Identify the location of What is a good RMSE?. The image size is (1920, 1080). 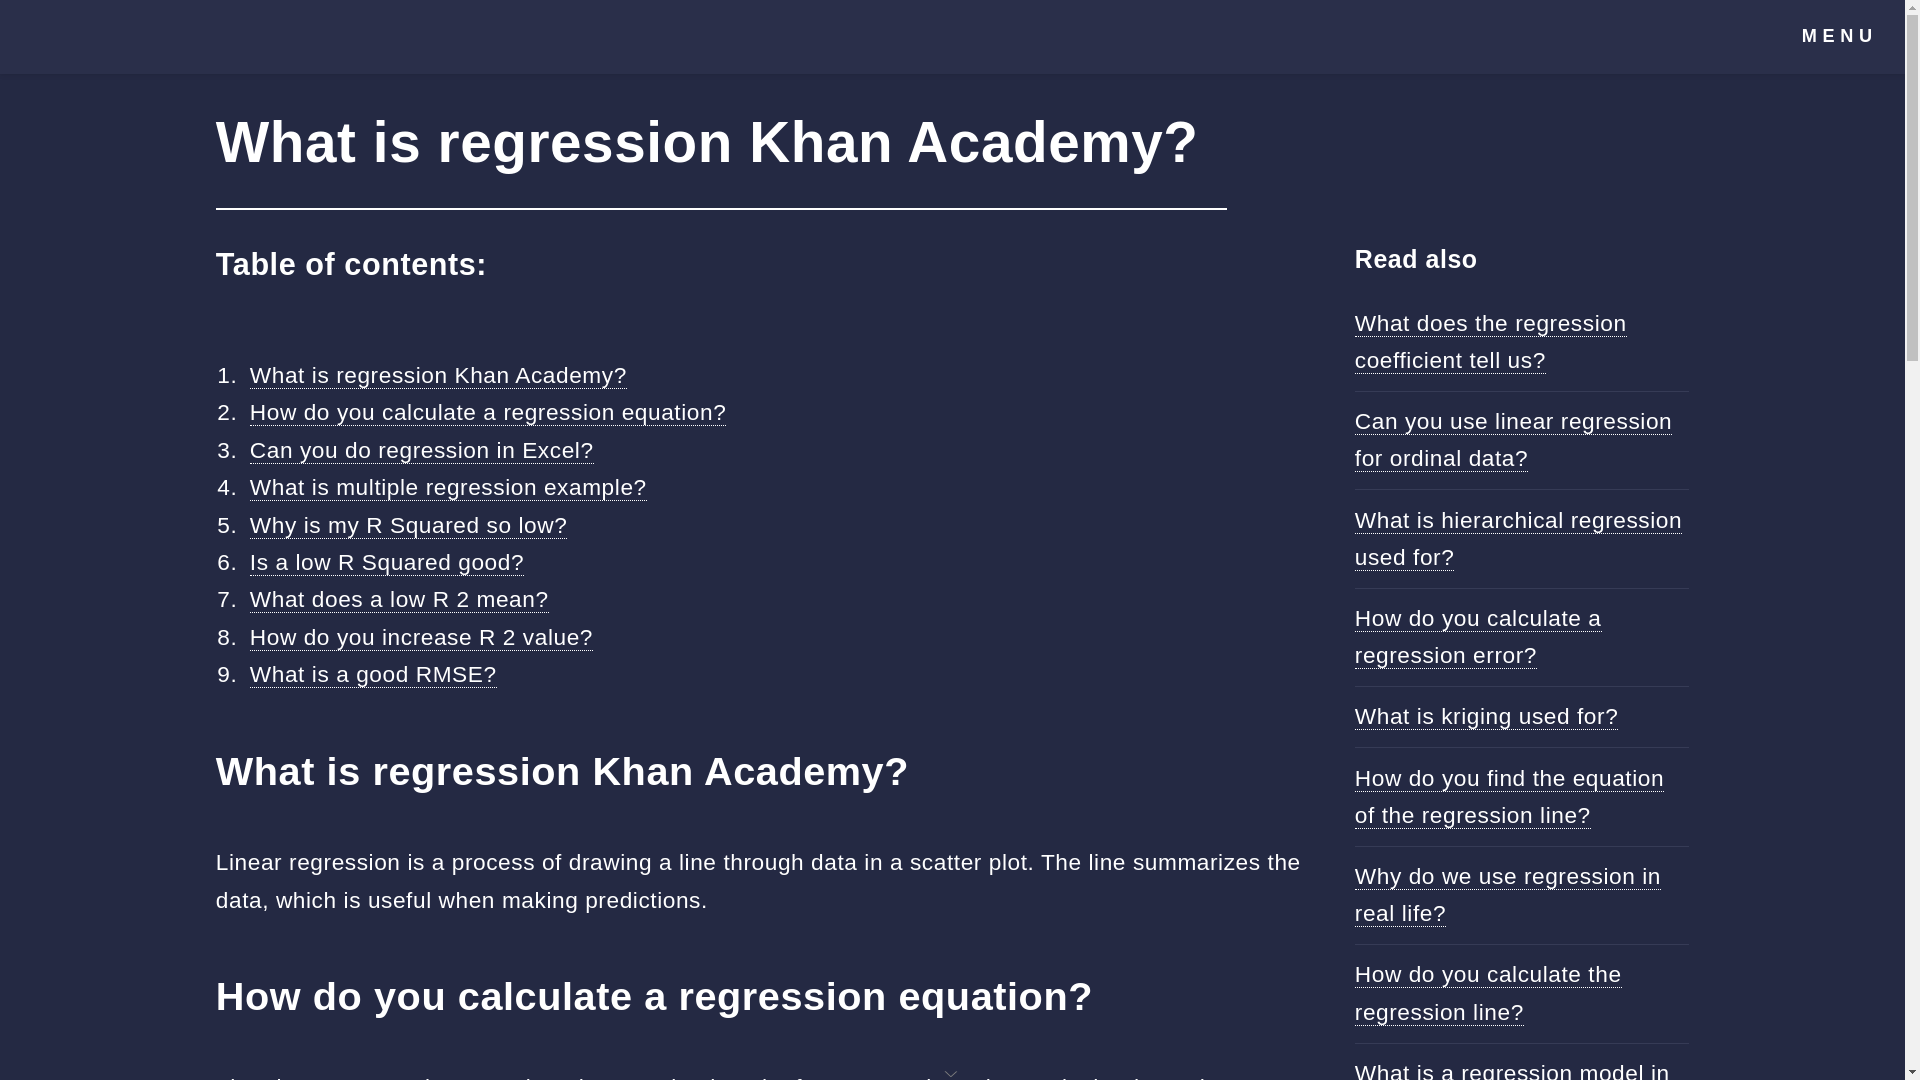
(373, 674).